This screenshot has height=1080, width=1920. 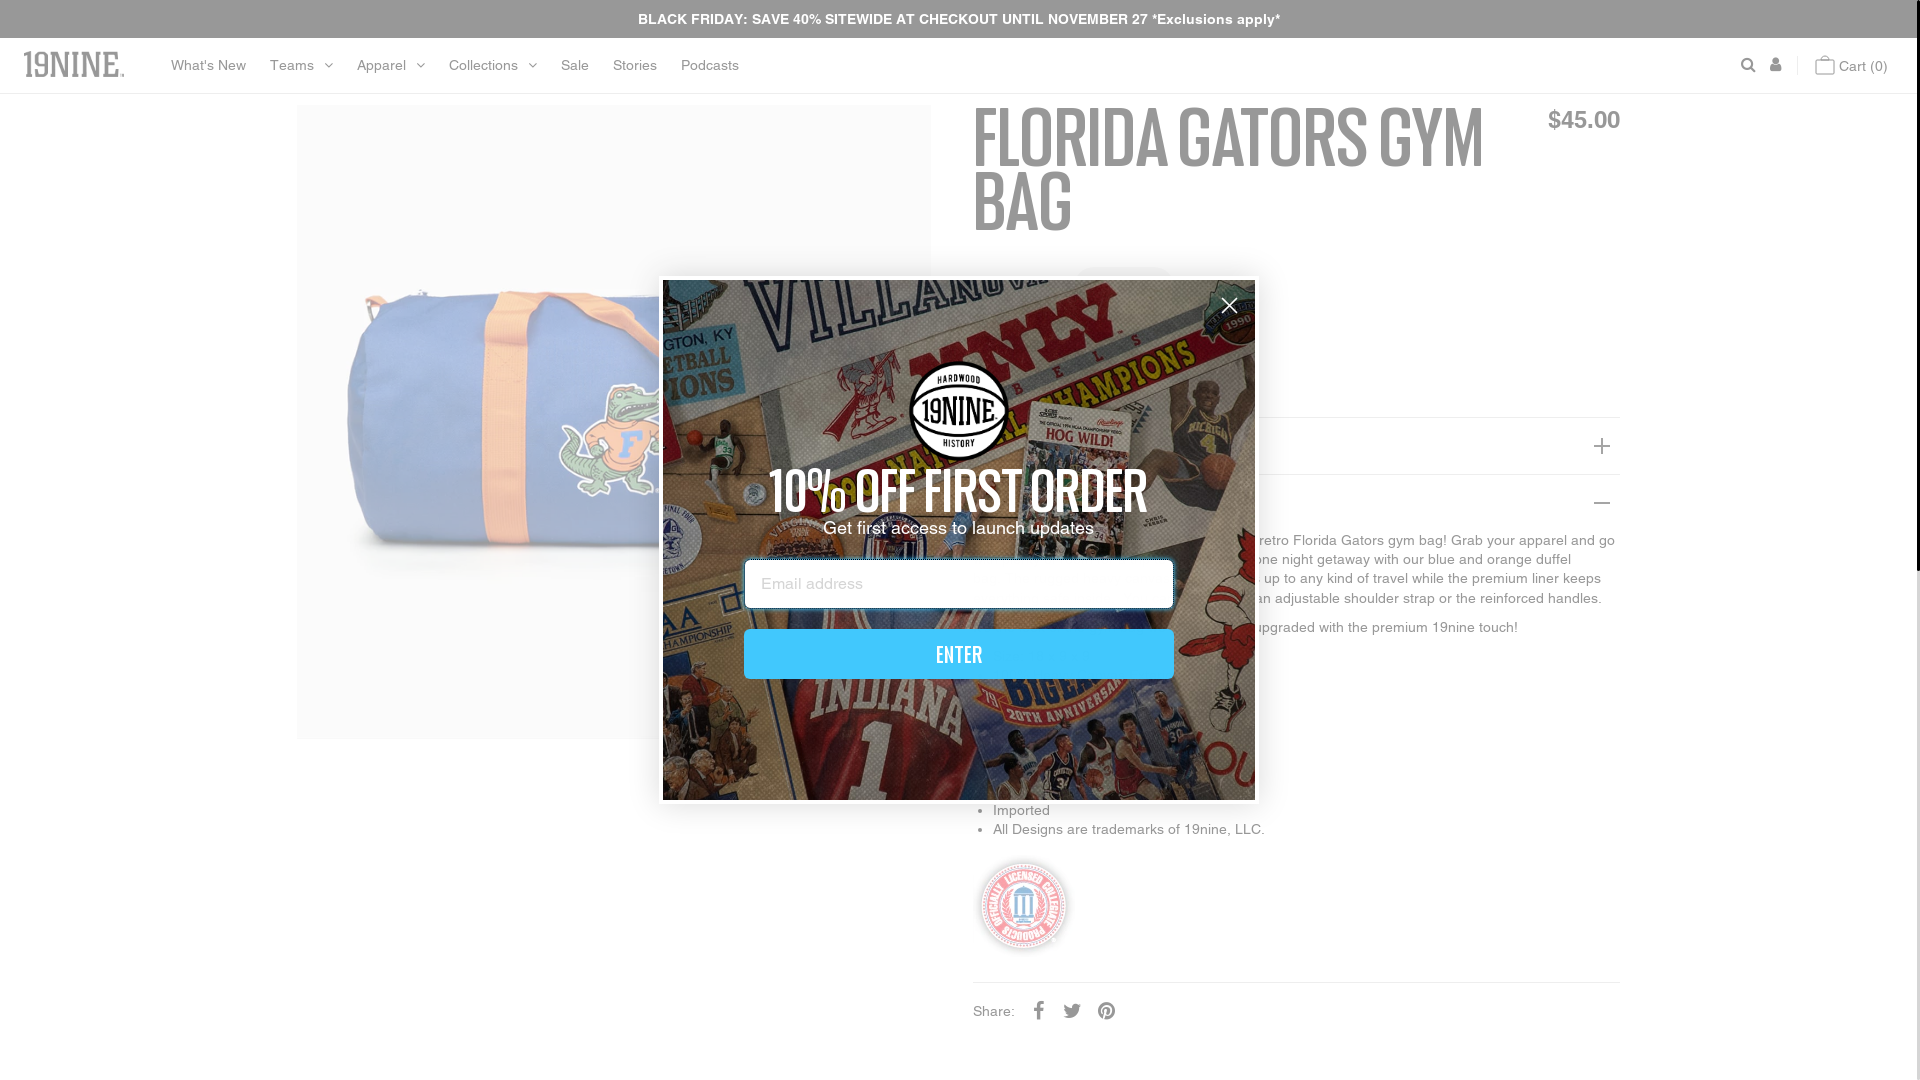 I want to click on -, so click(x=1058, y=285).